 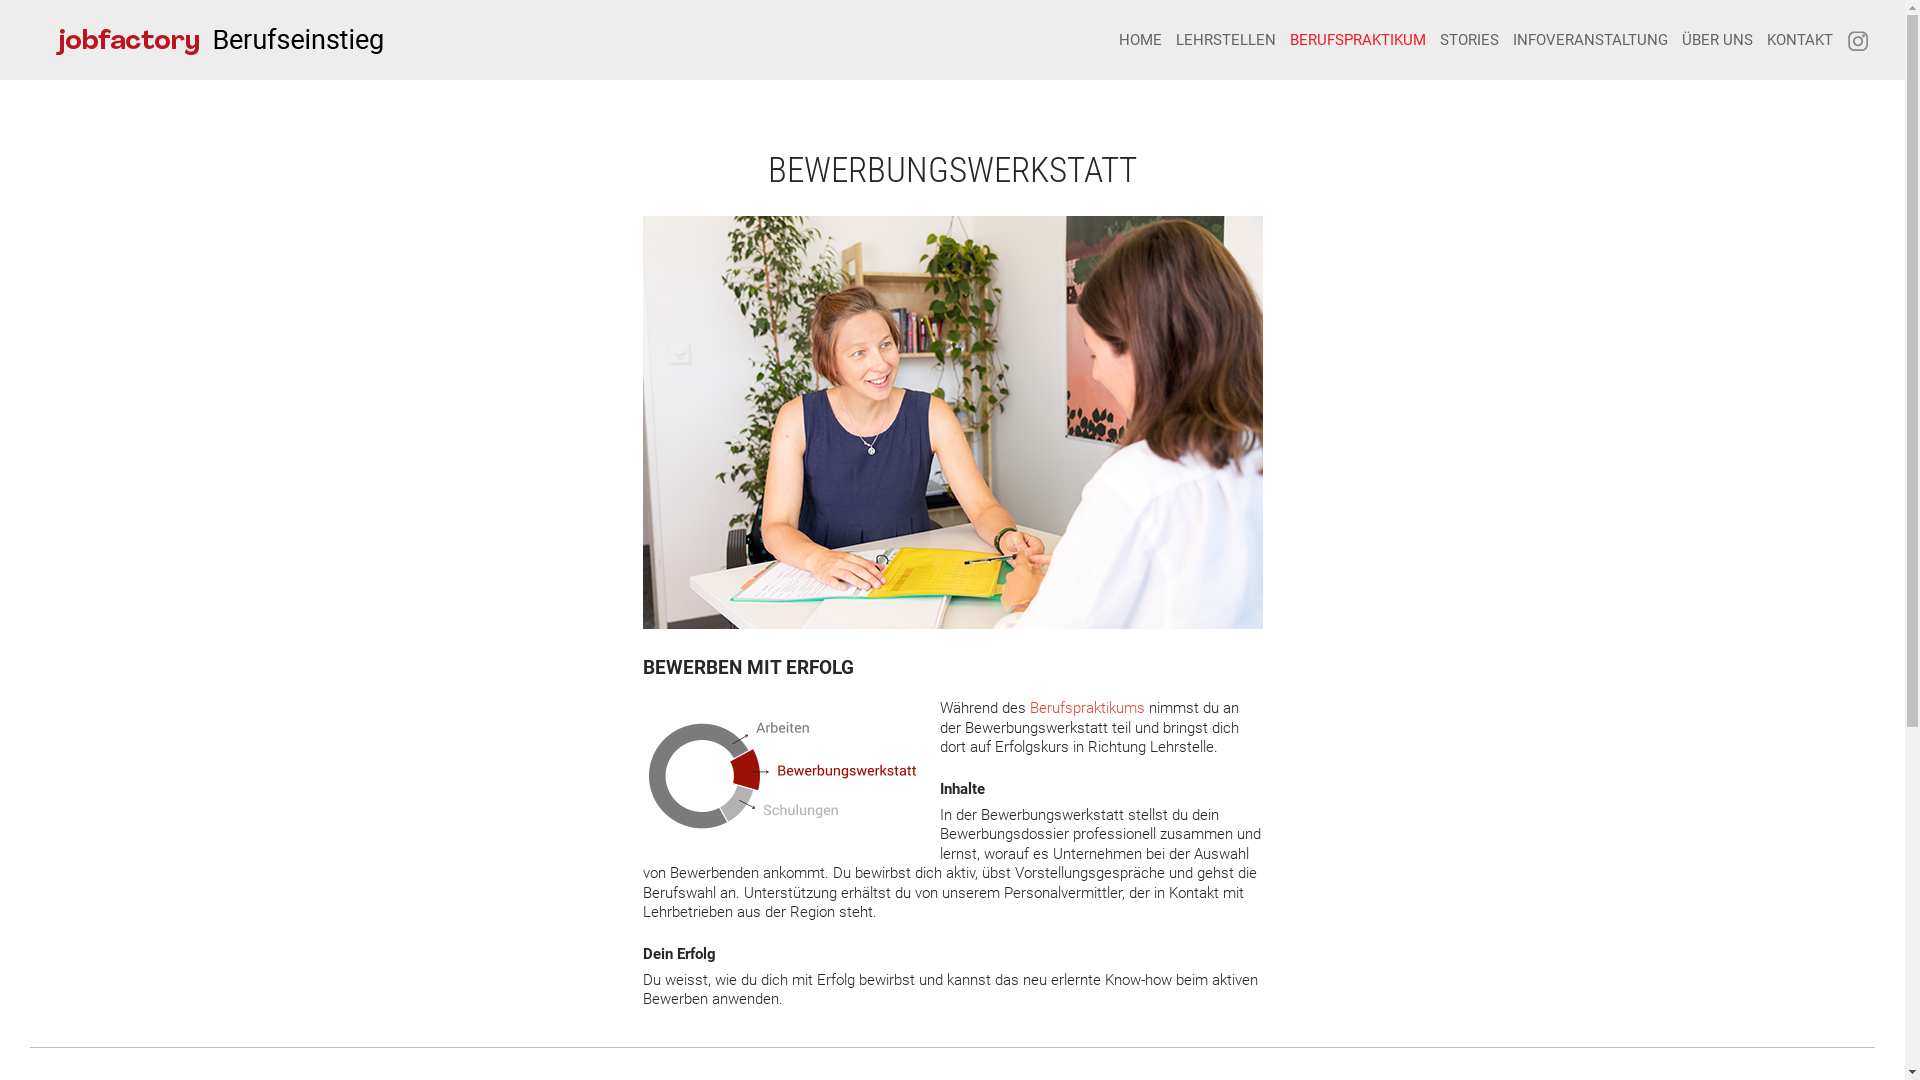 I want to click on Berufspraktikums, so click(x=1088, y=708).